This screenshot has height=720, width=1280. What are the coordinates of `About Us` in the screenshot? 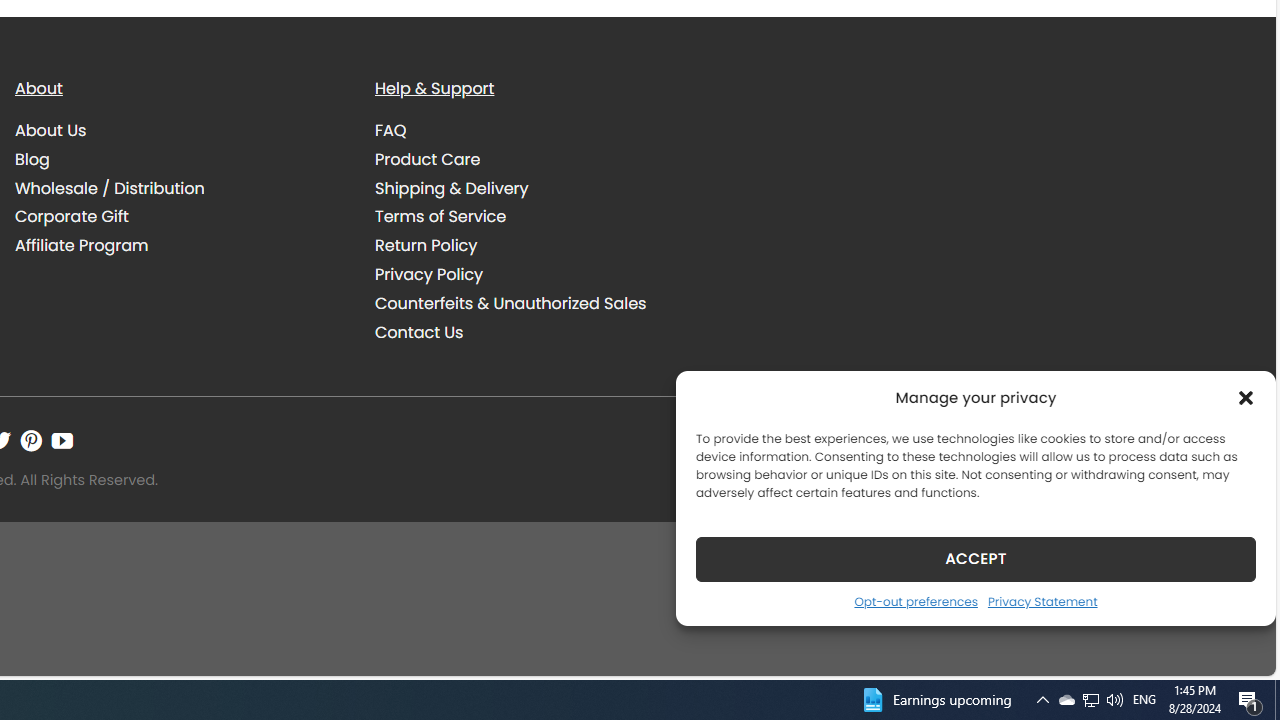 It's located at (180, 131).